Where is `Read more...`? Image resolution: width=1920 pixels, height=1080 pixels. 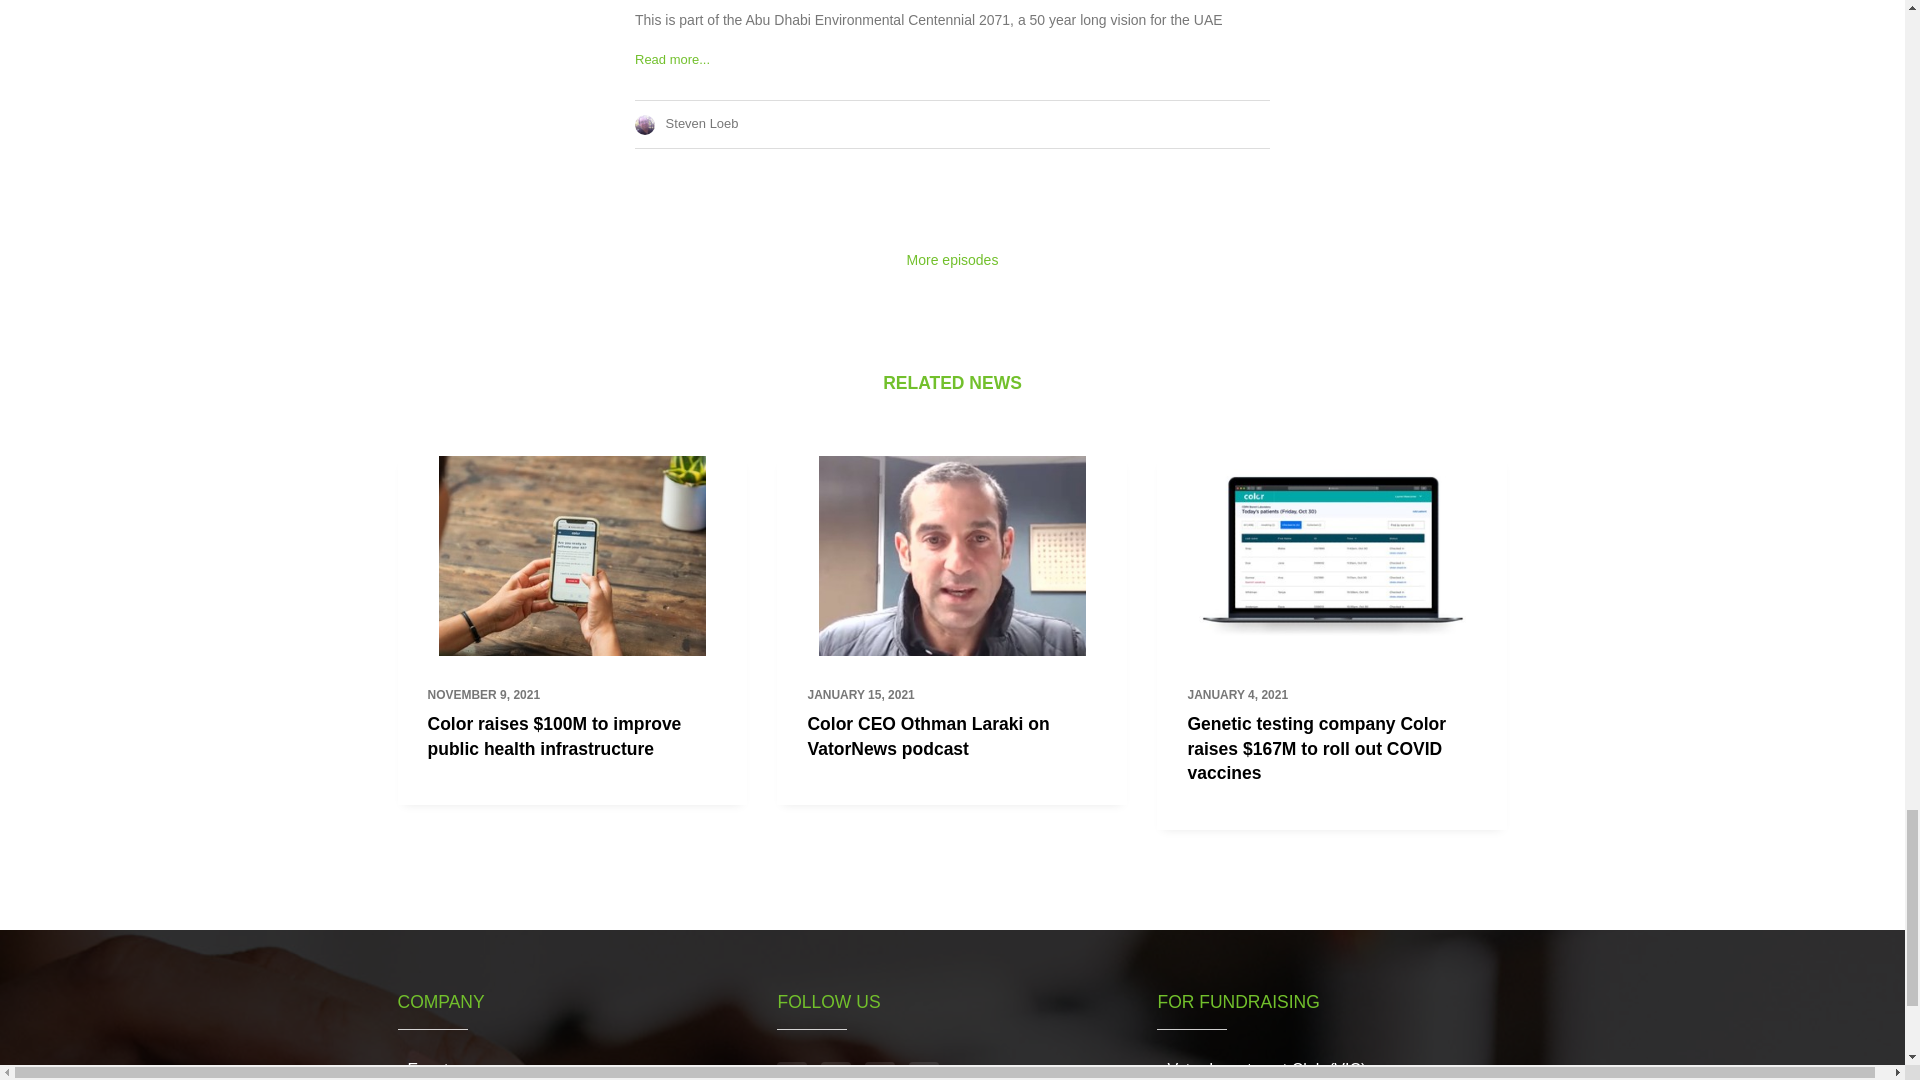
Read more... is located at coordinates (672, 58).